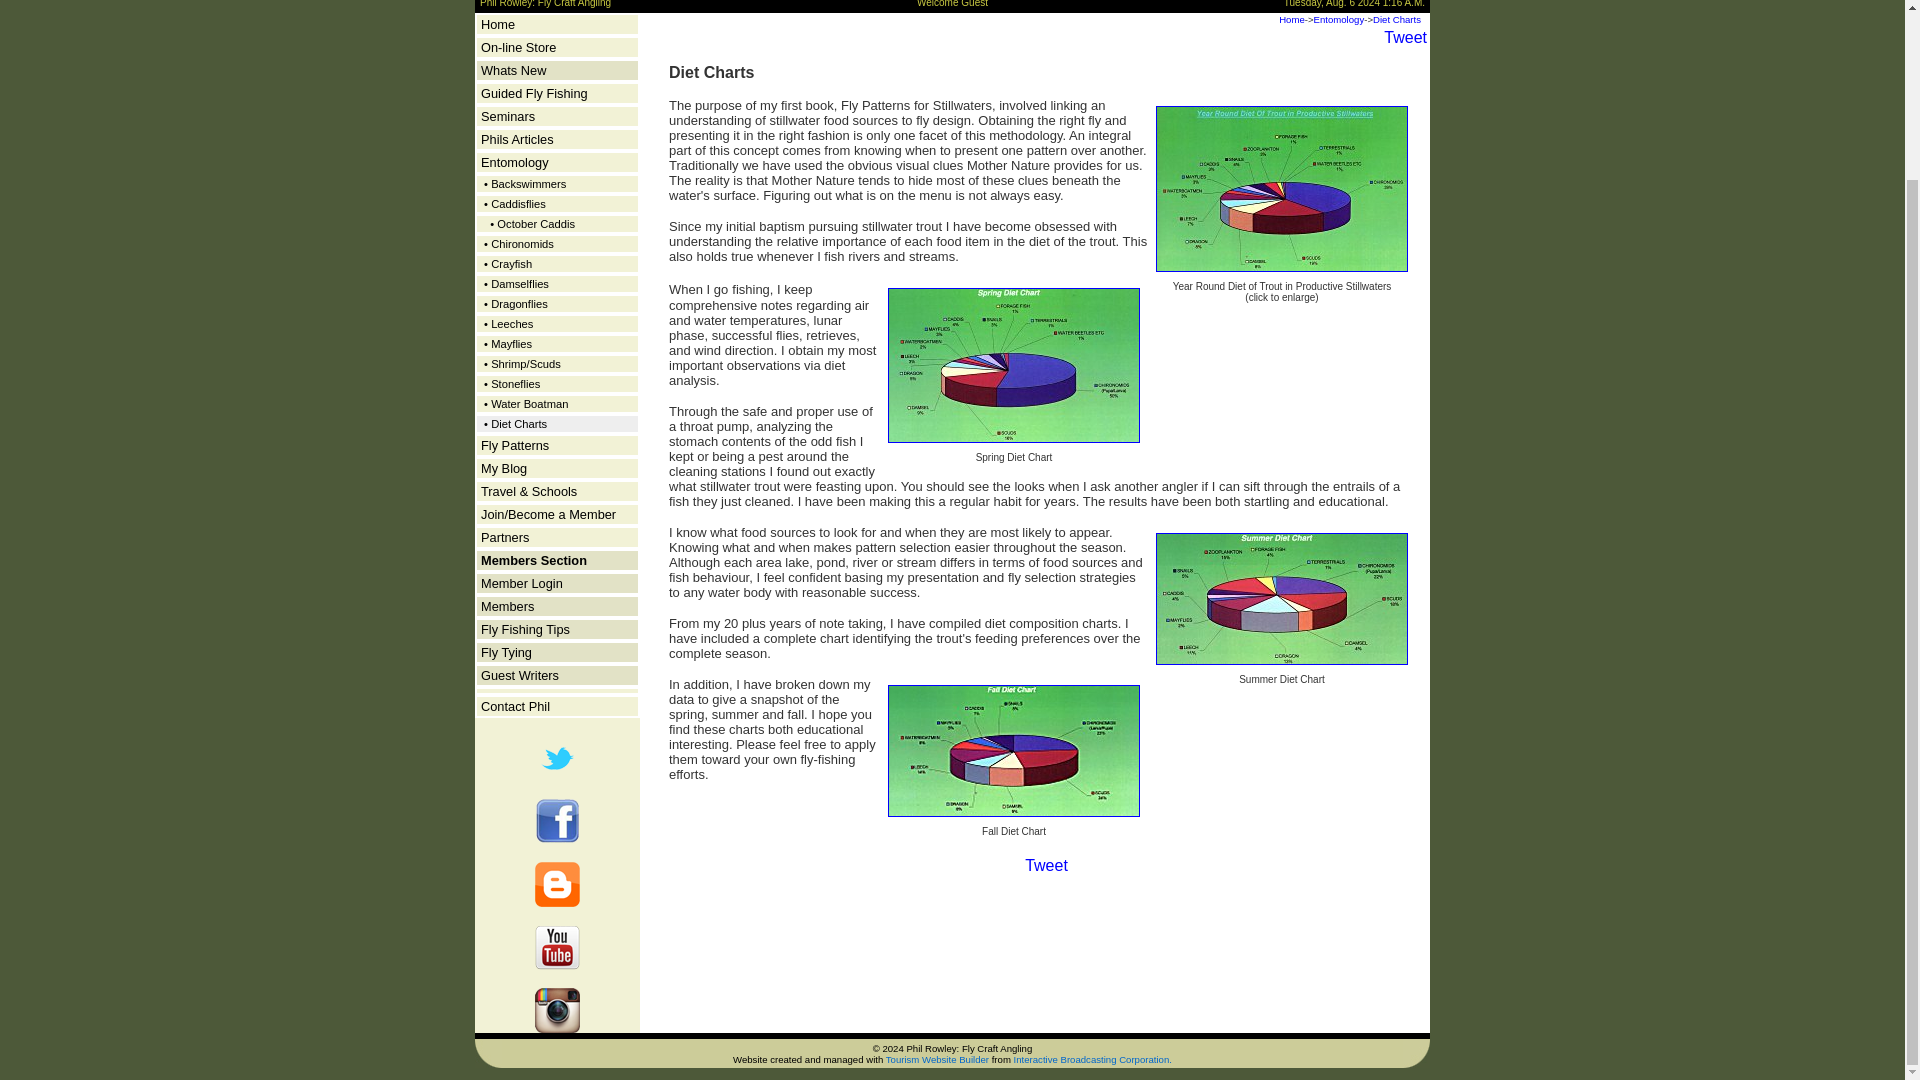 The image size is (1920, 1080). Describe the element at coordinates (505, 538) in the screenshot. I see `Partners` at that location.